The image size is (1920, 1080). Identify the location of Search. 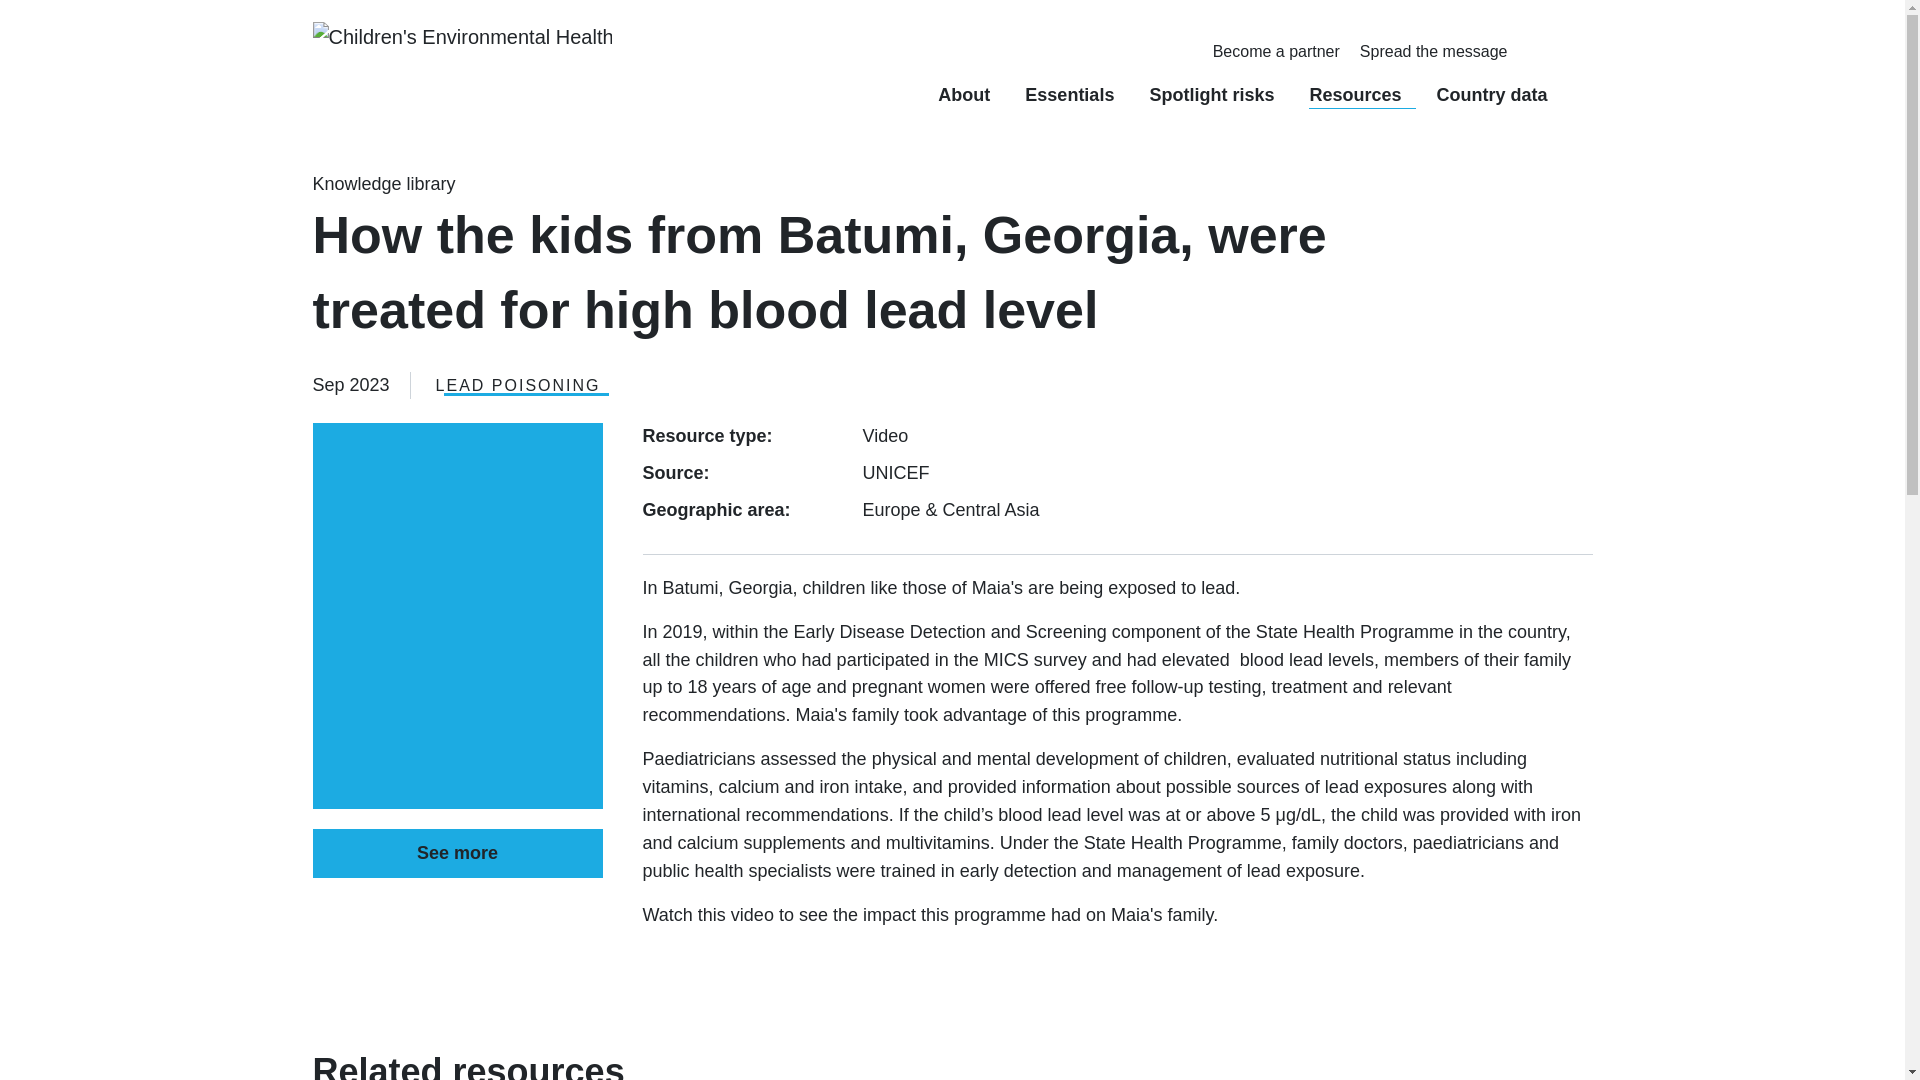
(1551, 48).